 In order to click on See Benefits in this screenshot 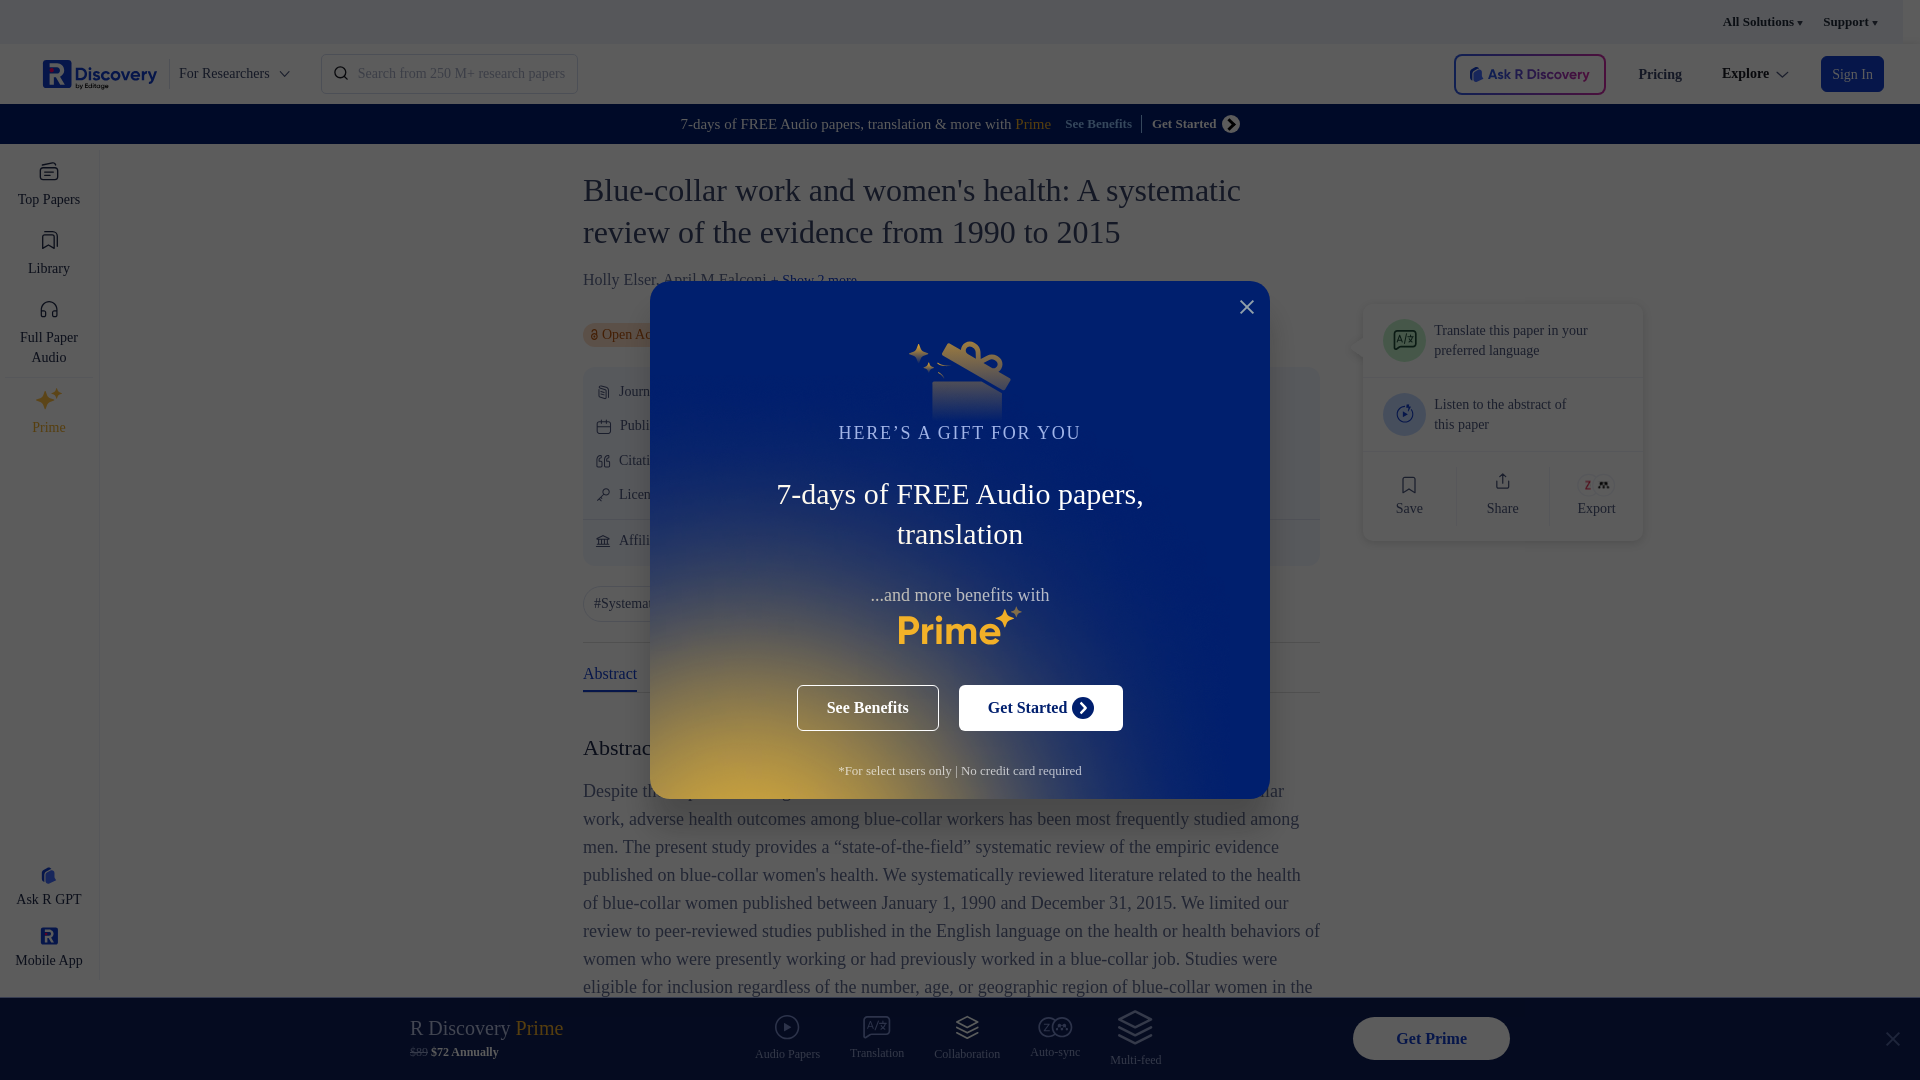, I will do `click(1104, 123)`.